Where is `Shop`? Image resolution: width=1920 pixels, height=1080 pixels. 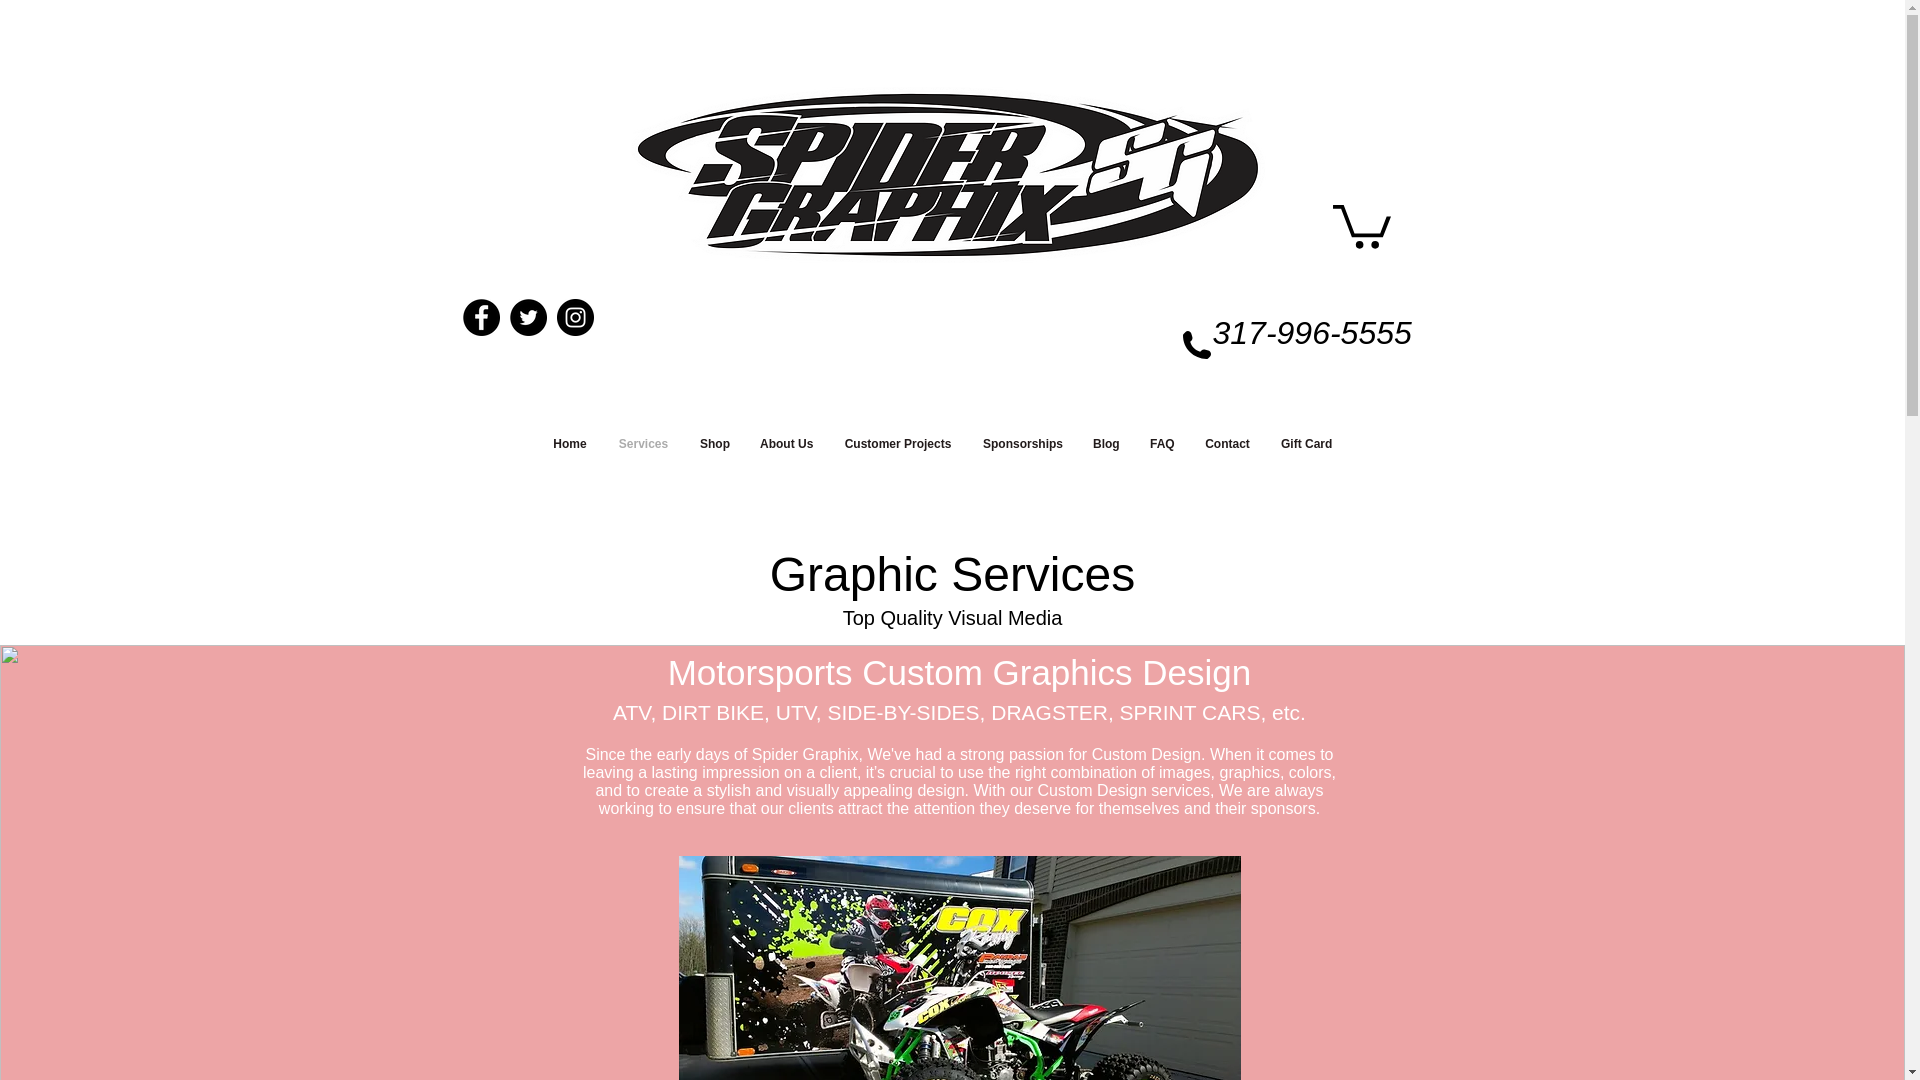 Shop is located at coordinates (714, 444).